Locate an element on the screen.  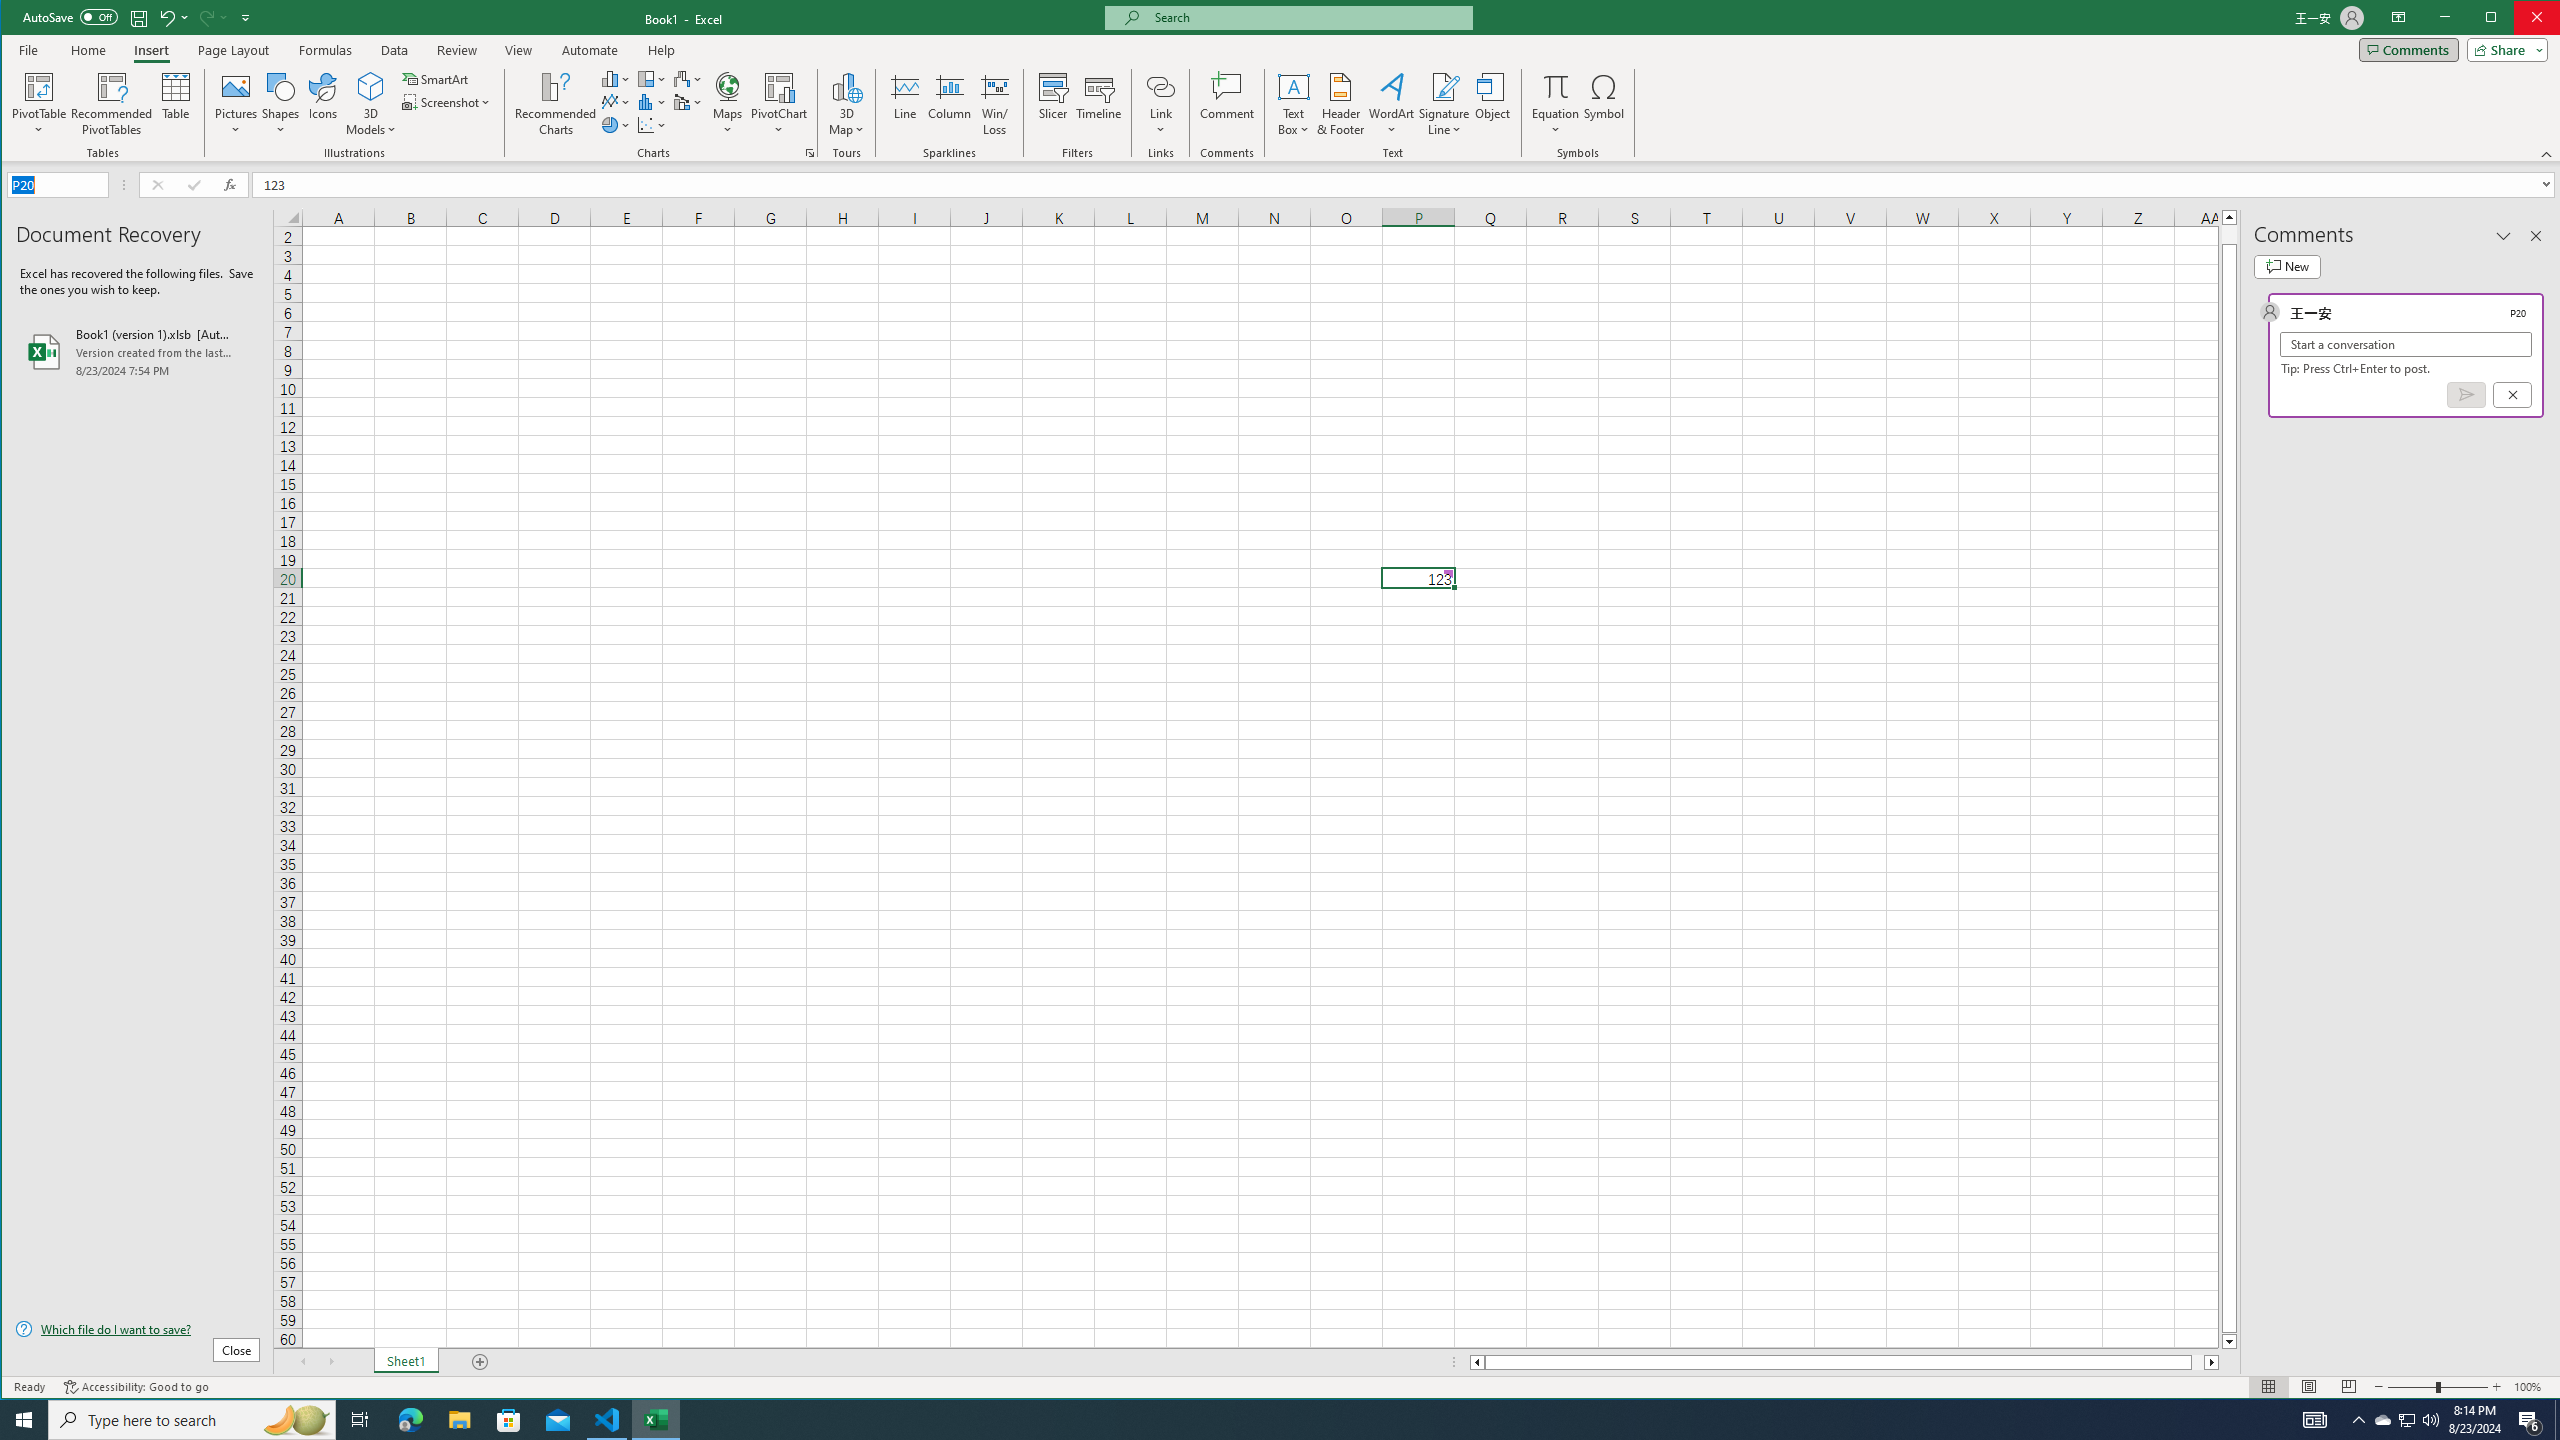
Win/Loss is located at coordinates (994, 104).